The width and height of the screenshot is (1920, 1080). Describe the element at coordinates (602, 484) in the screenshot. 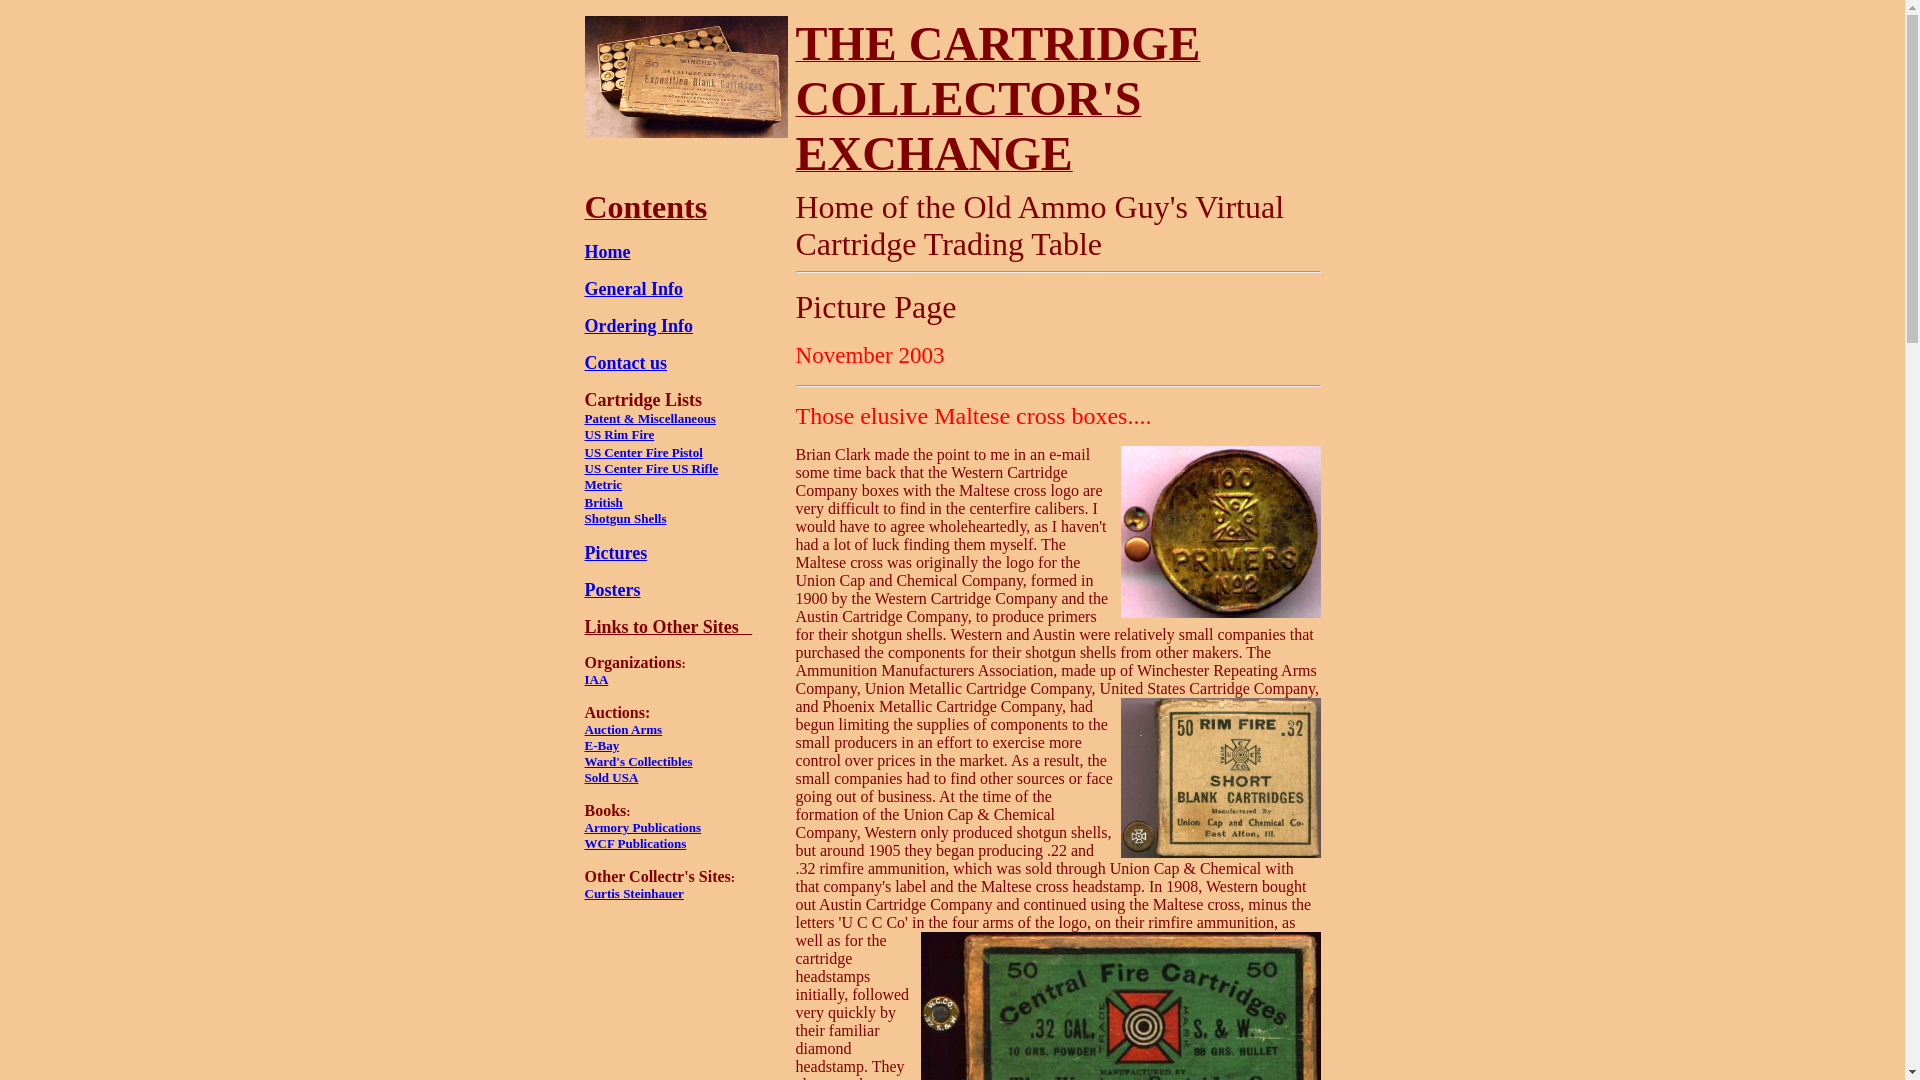

I see `Metric` at that location.